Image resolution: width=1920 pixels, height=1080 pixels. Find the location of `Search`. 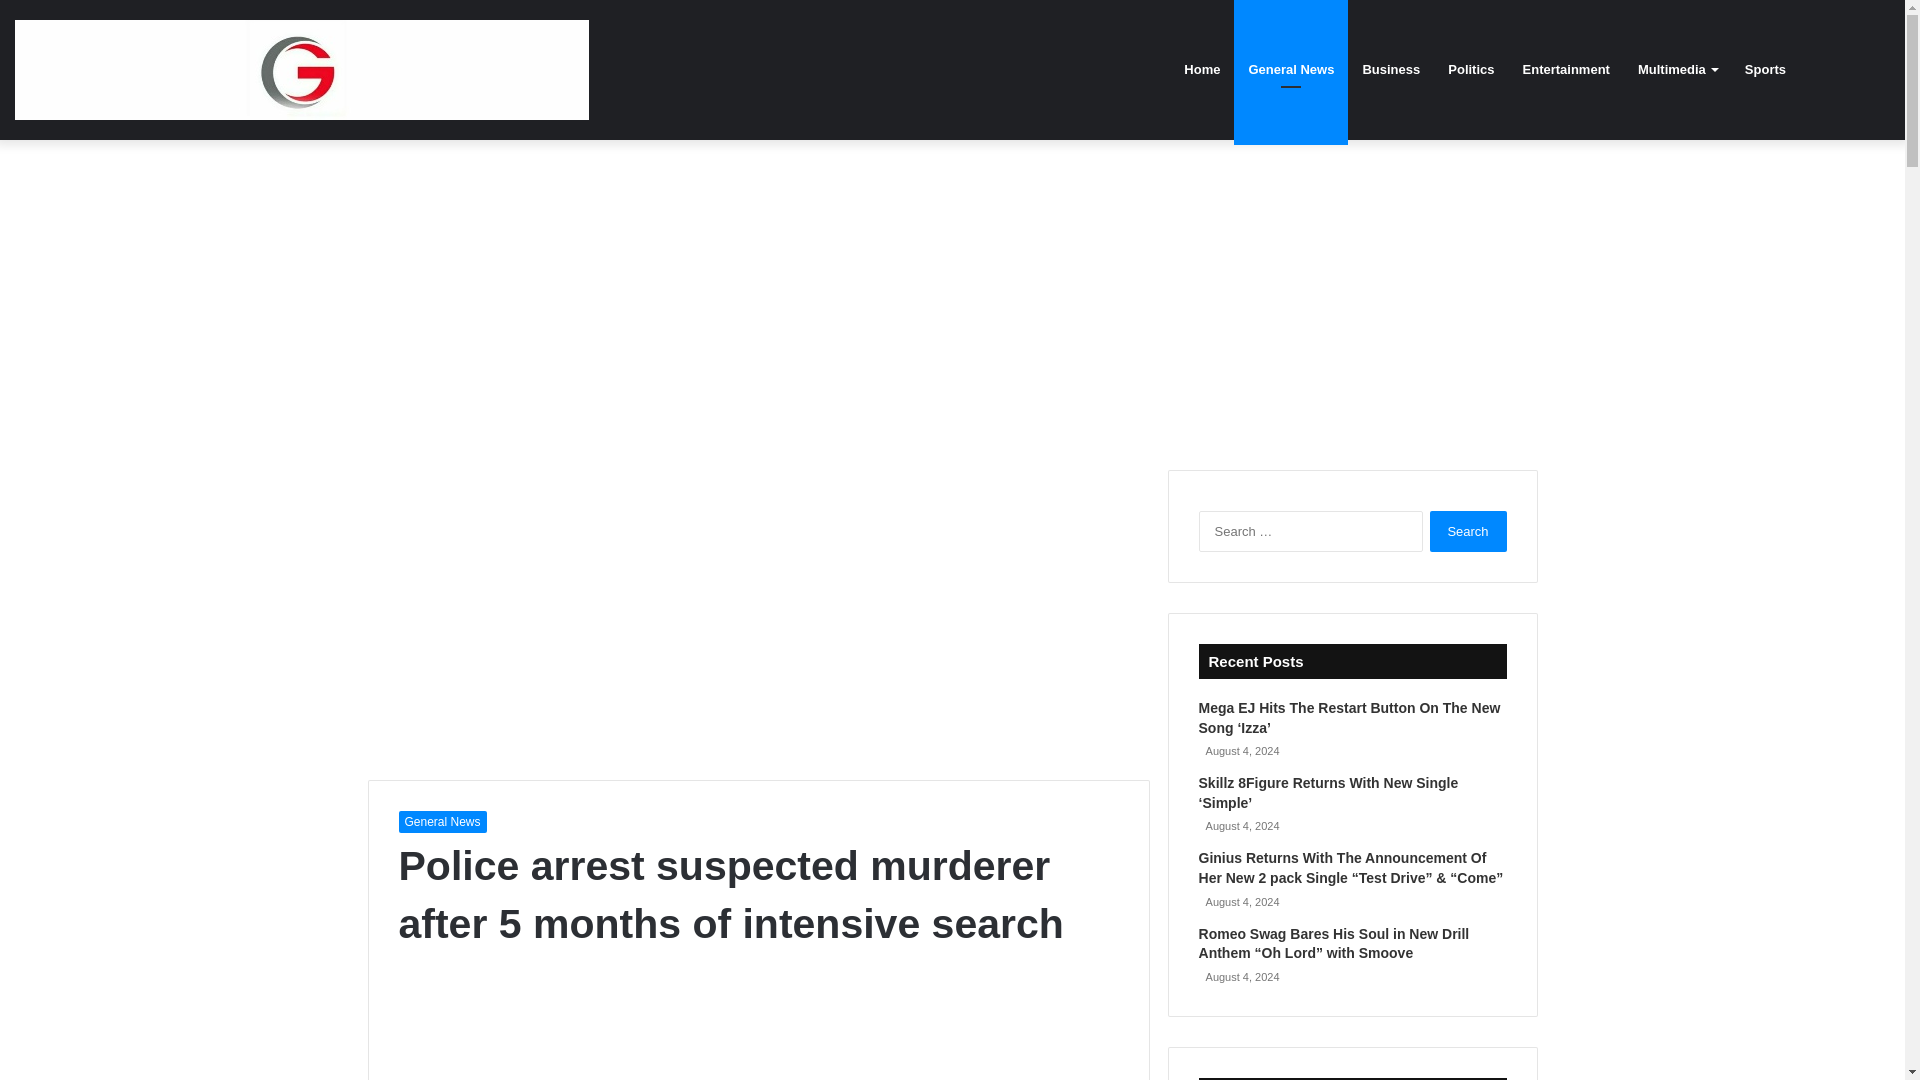

Search is located at coordinates (1468, 530).